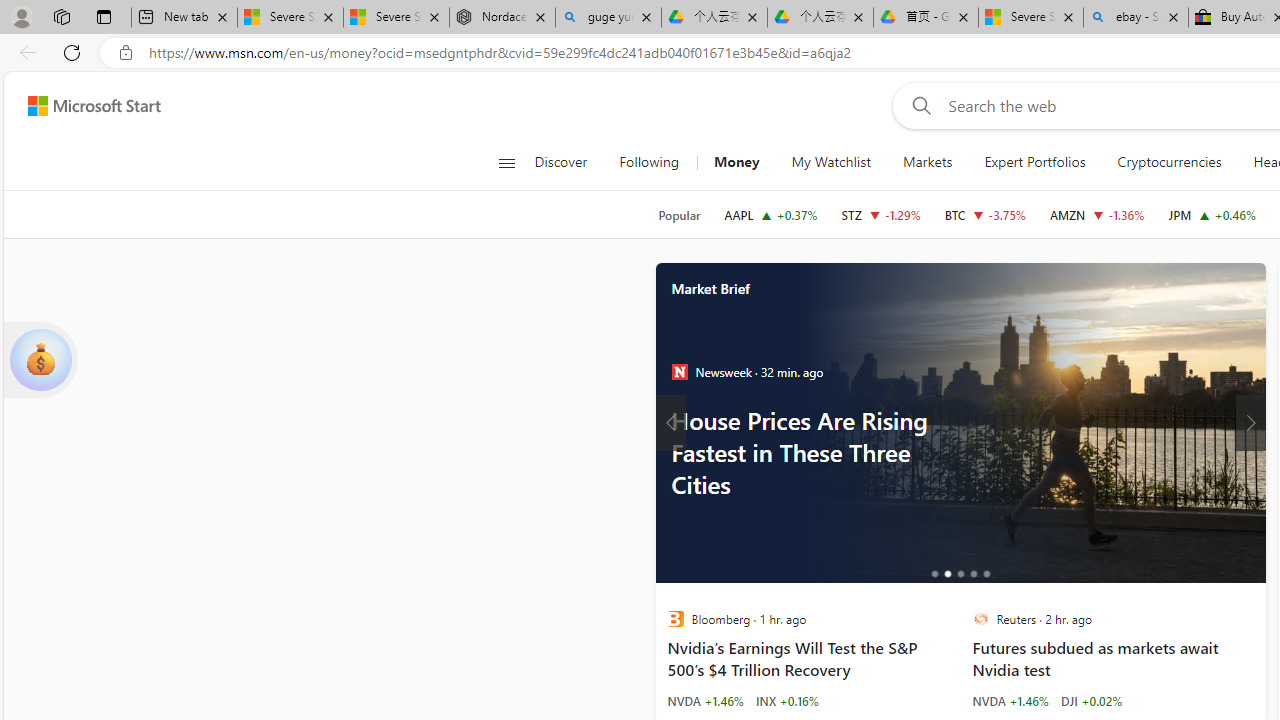 The image size is (1280, 720). I want to click on My Watchlist, so click(830, 162).